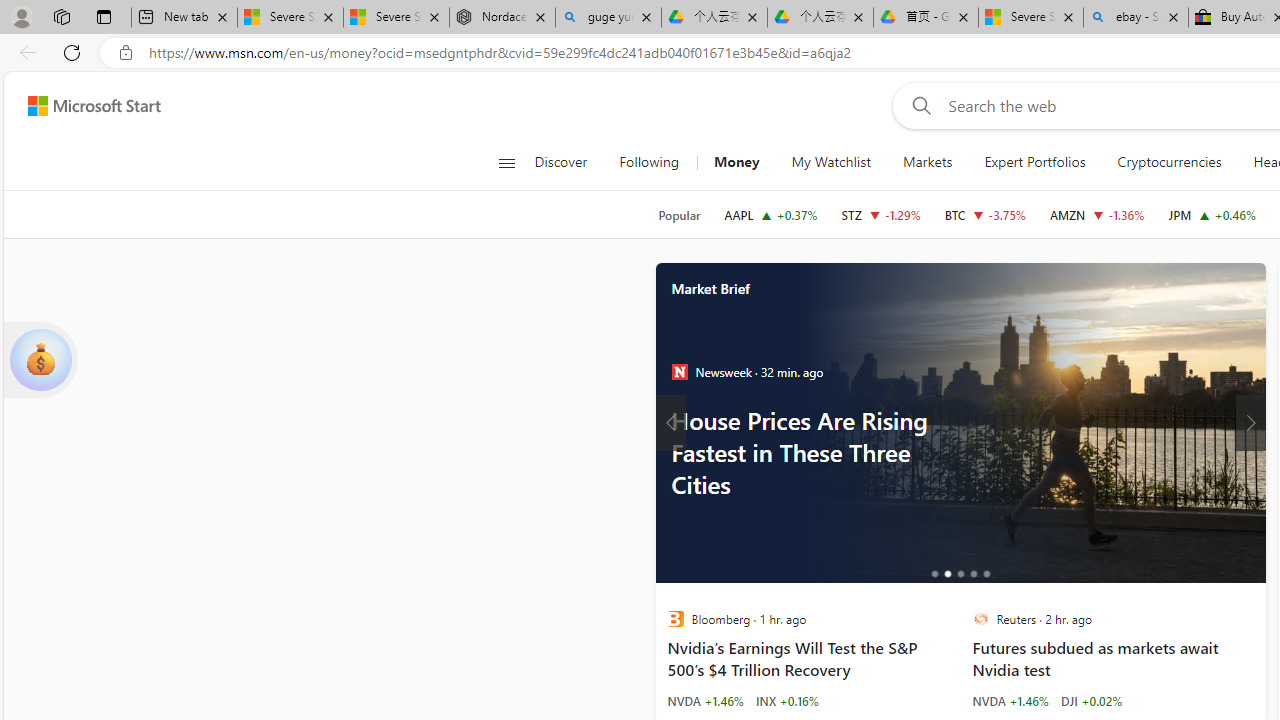 The image size is (1280, 720). I want to click on My Watchlist, so click(830, 162).